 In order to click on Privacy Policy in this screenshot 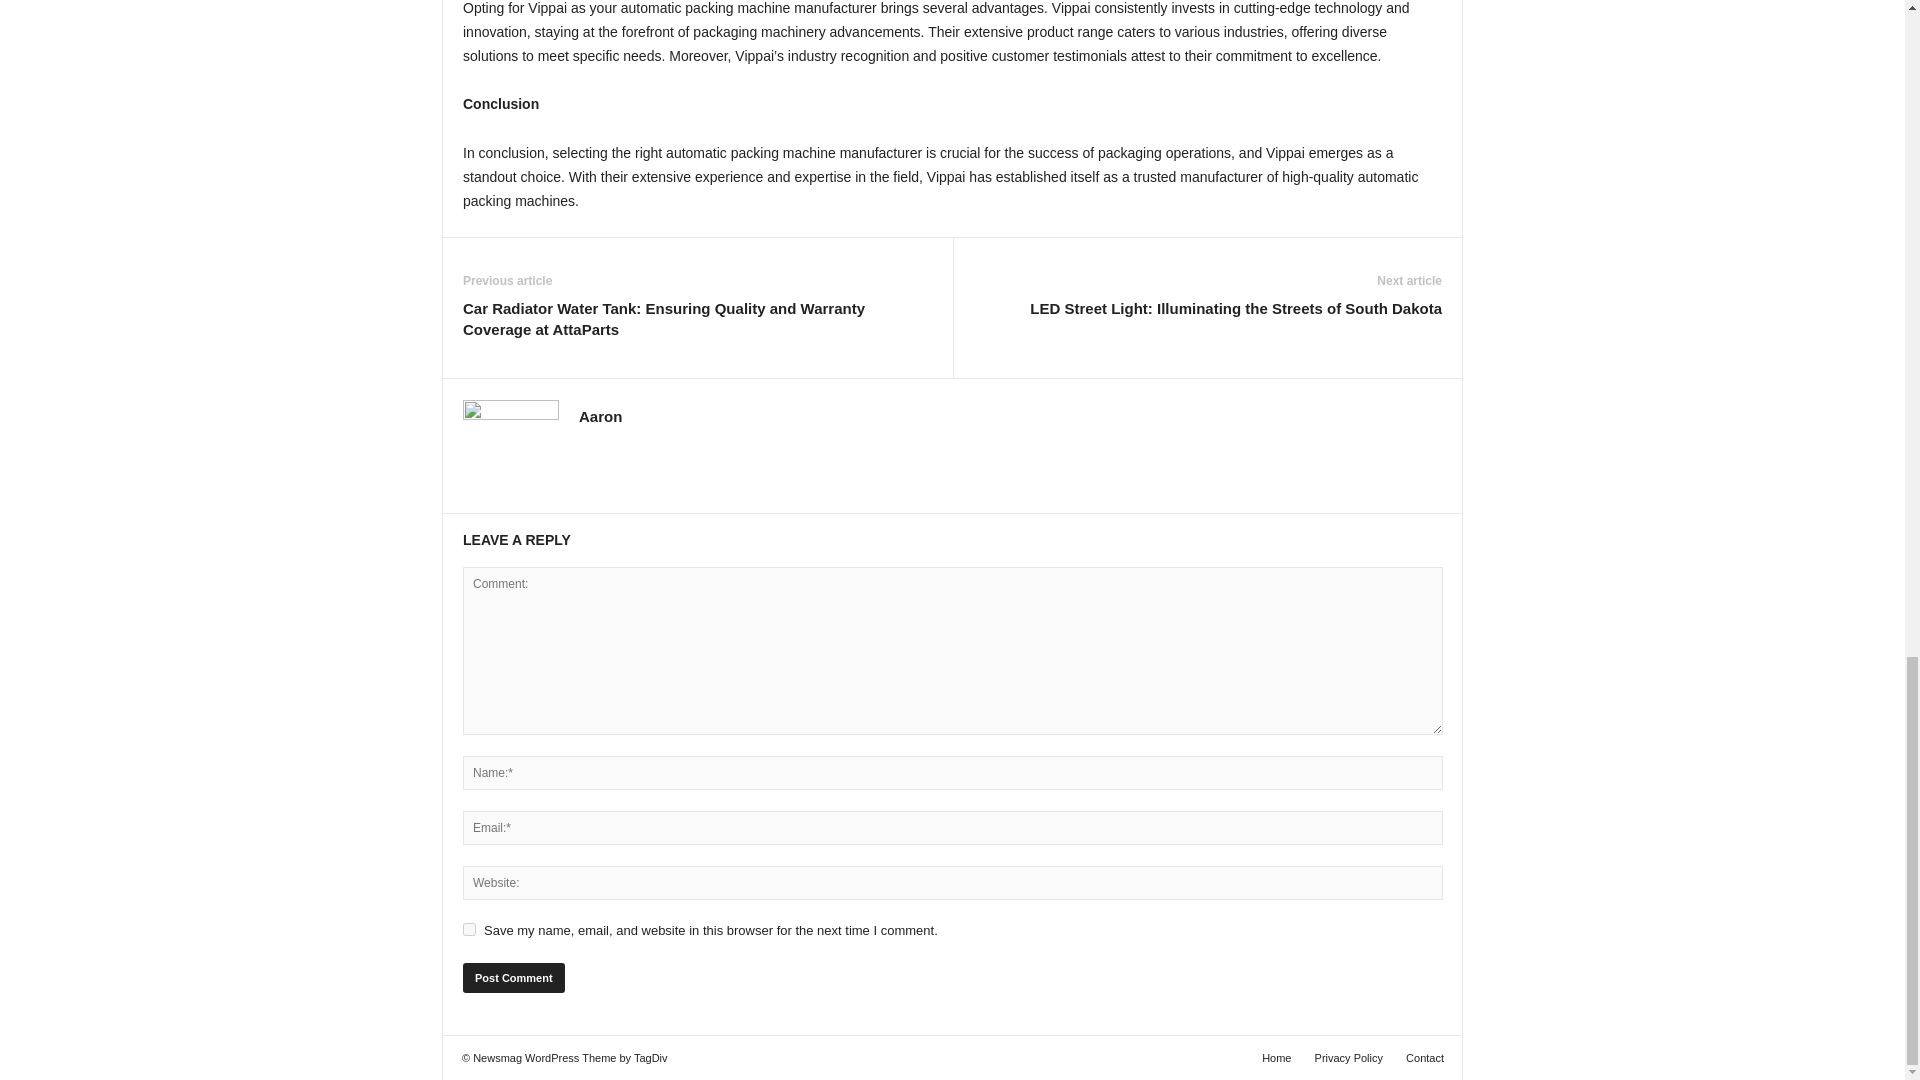, I will do `click(1349, 1057)`.